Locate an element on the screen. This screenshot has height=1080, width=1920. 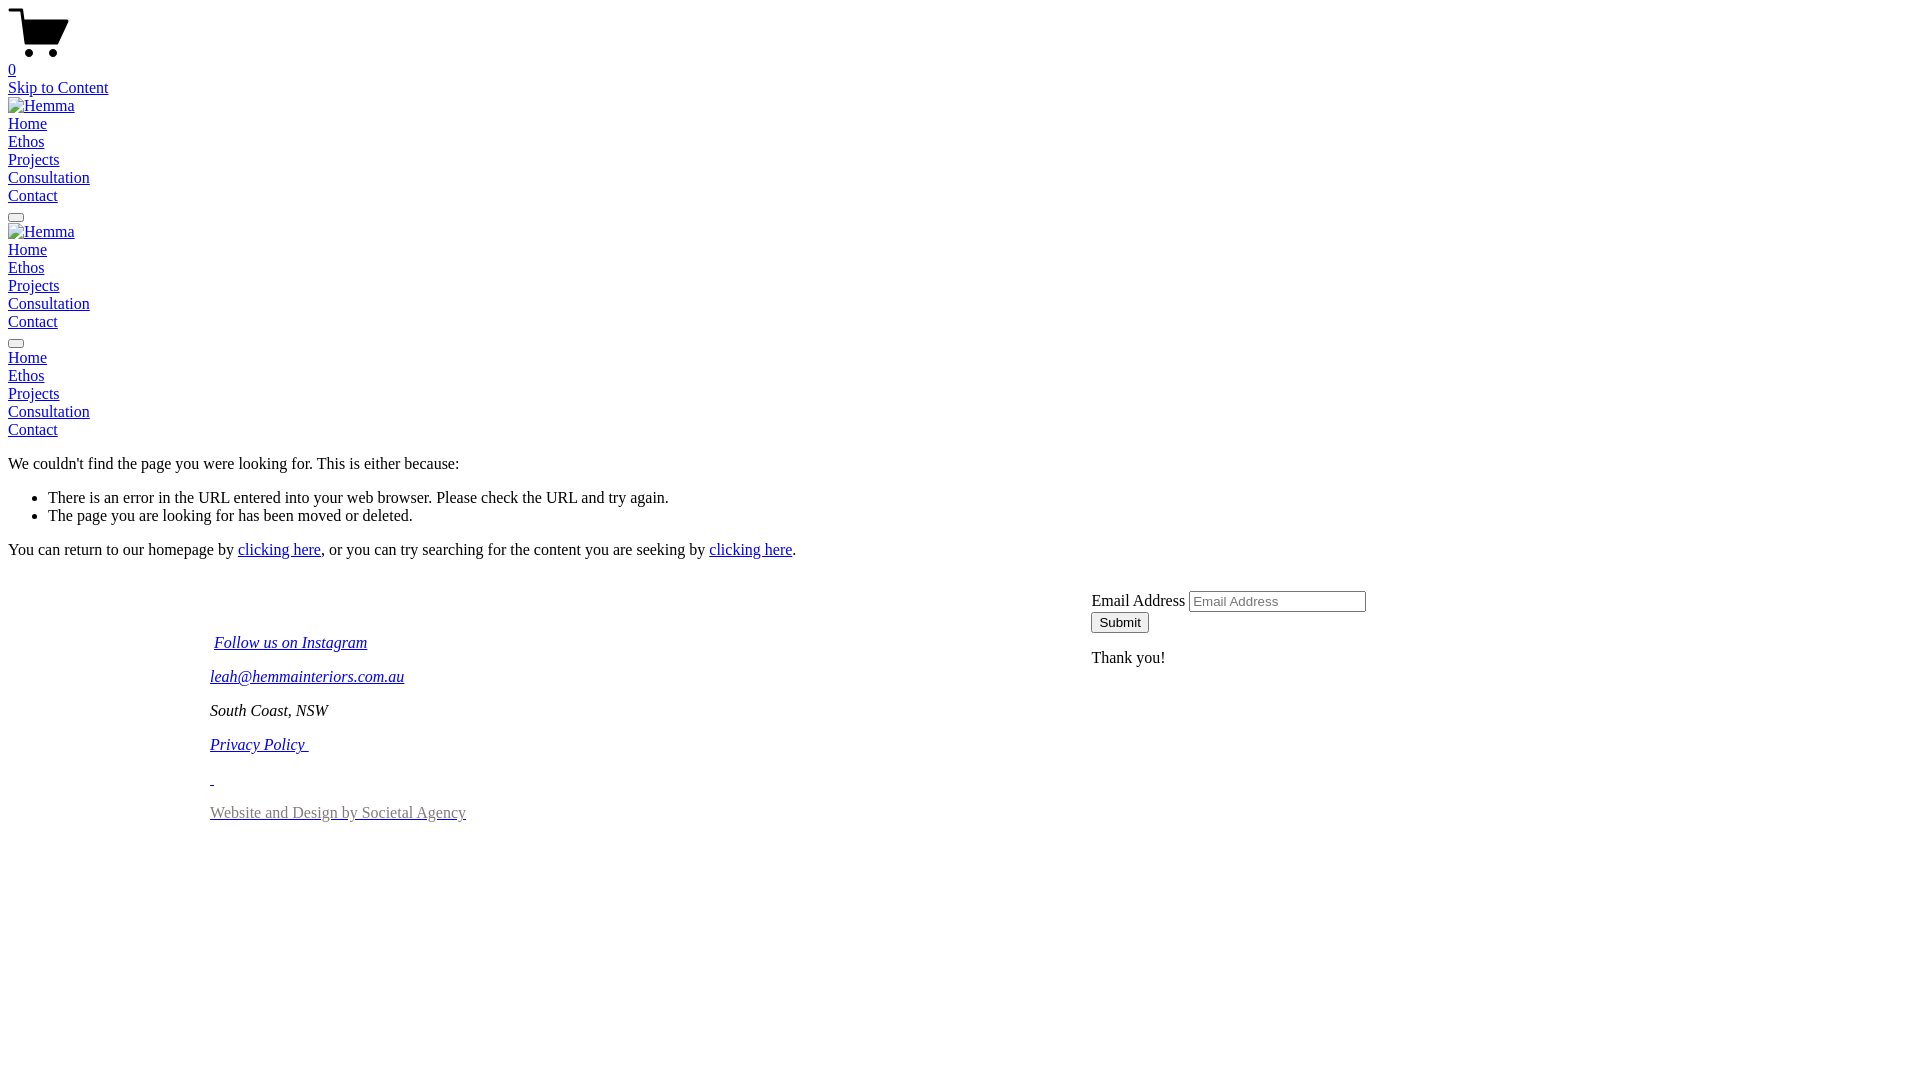
Home is located at coordinates (28, 250).